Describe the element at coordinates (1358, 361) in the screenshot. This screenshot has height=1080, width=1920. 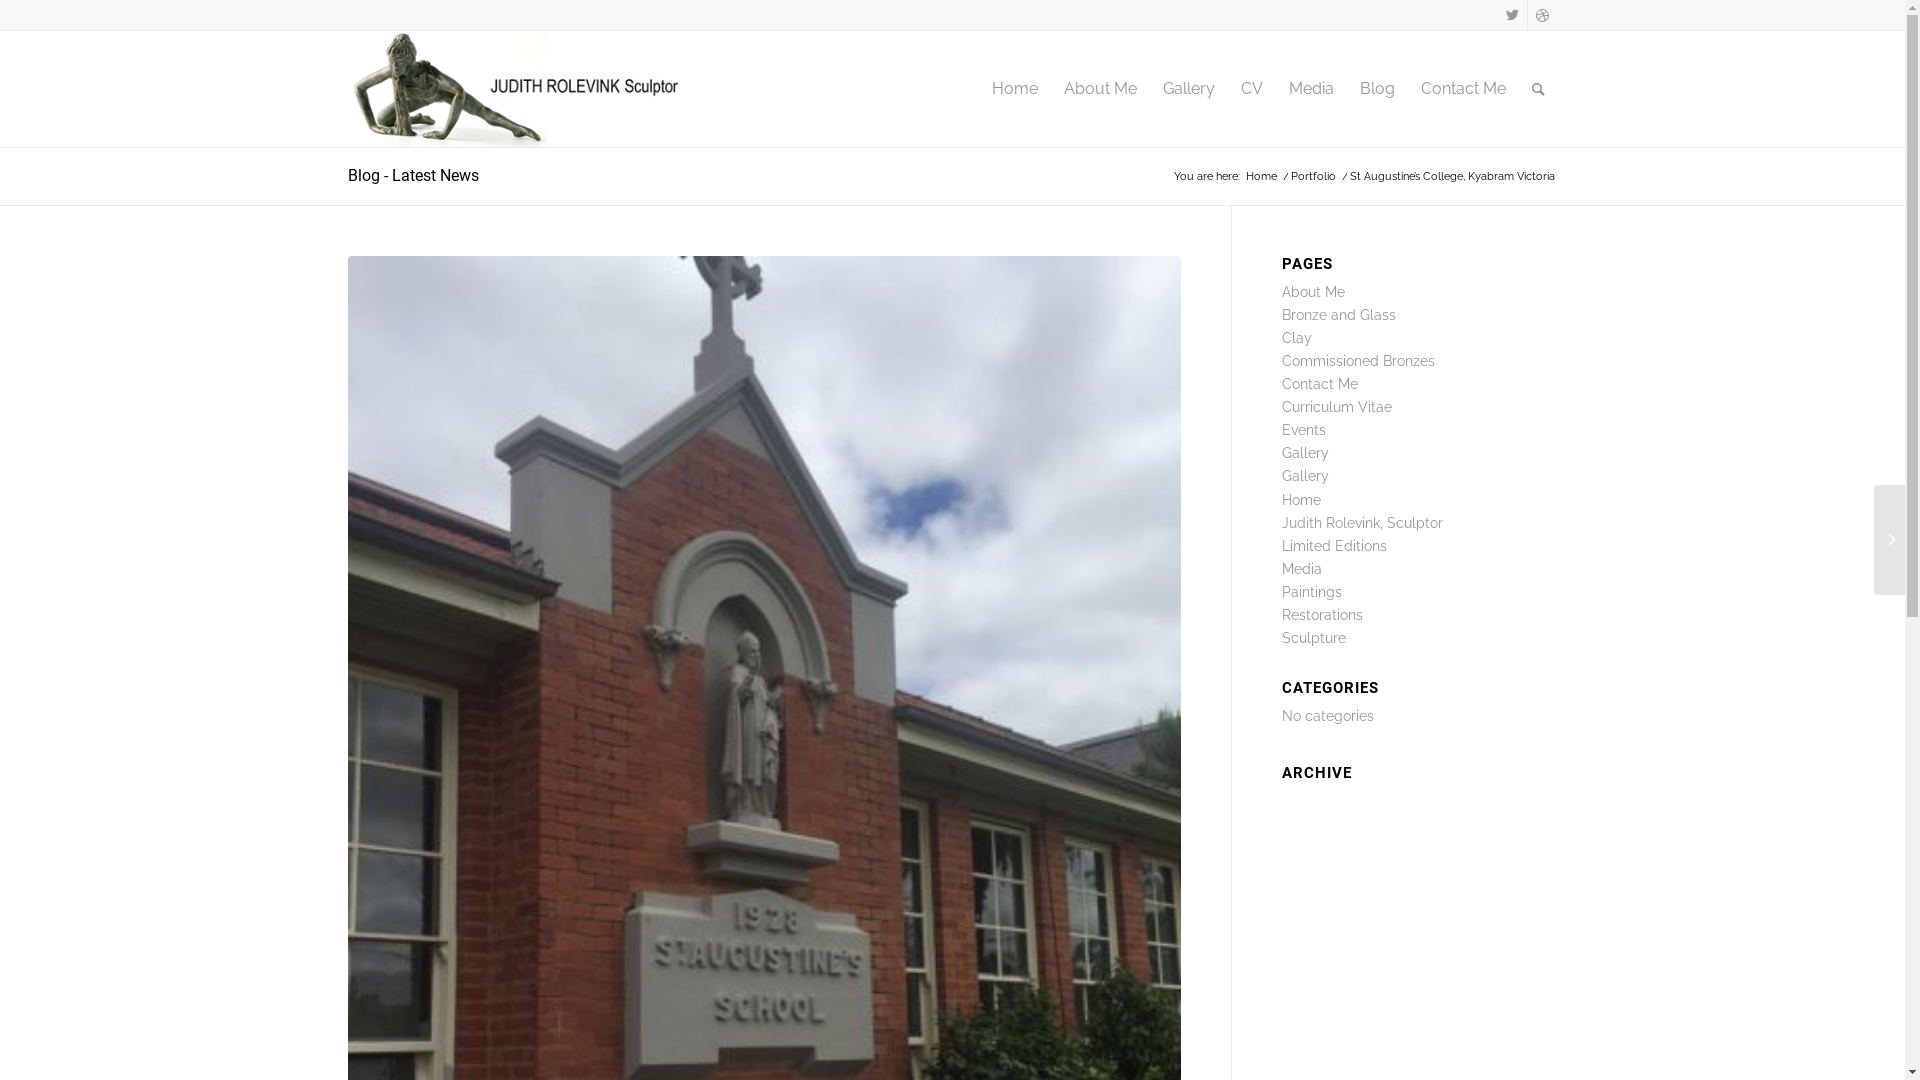
I see `Commissioned Bronzes` at that location.